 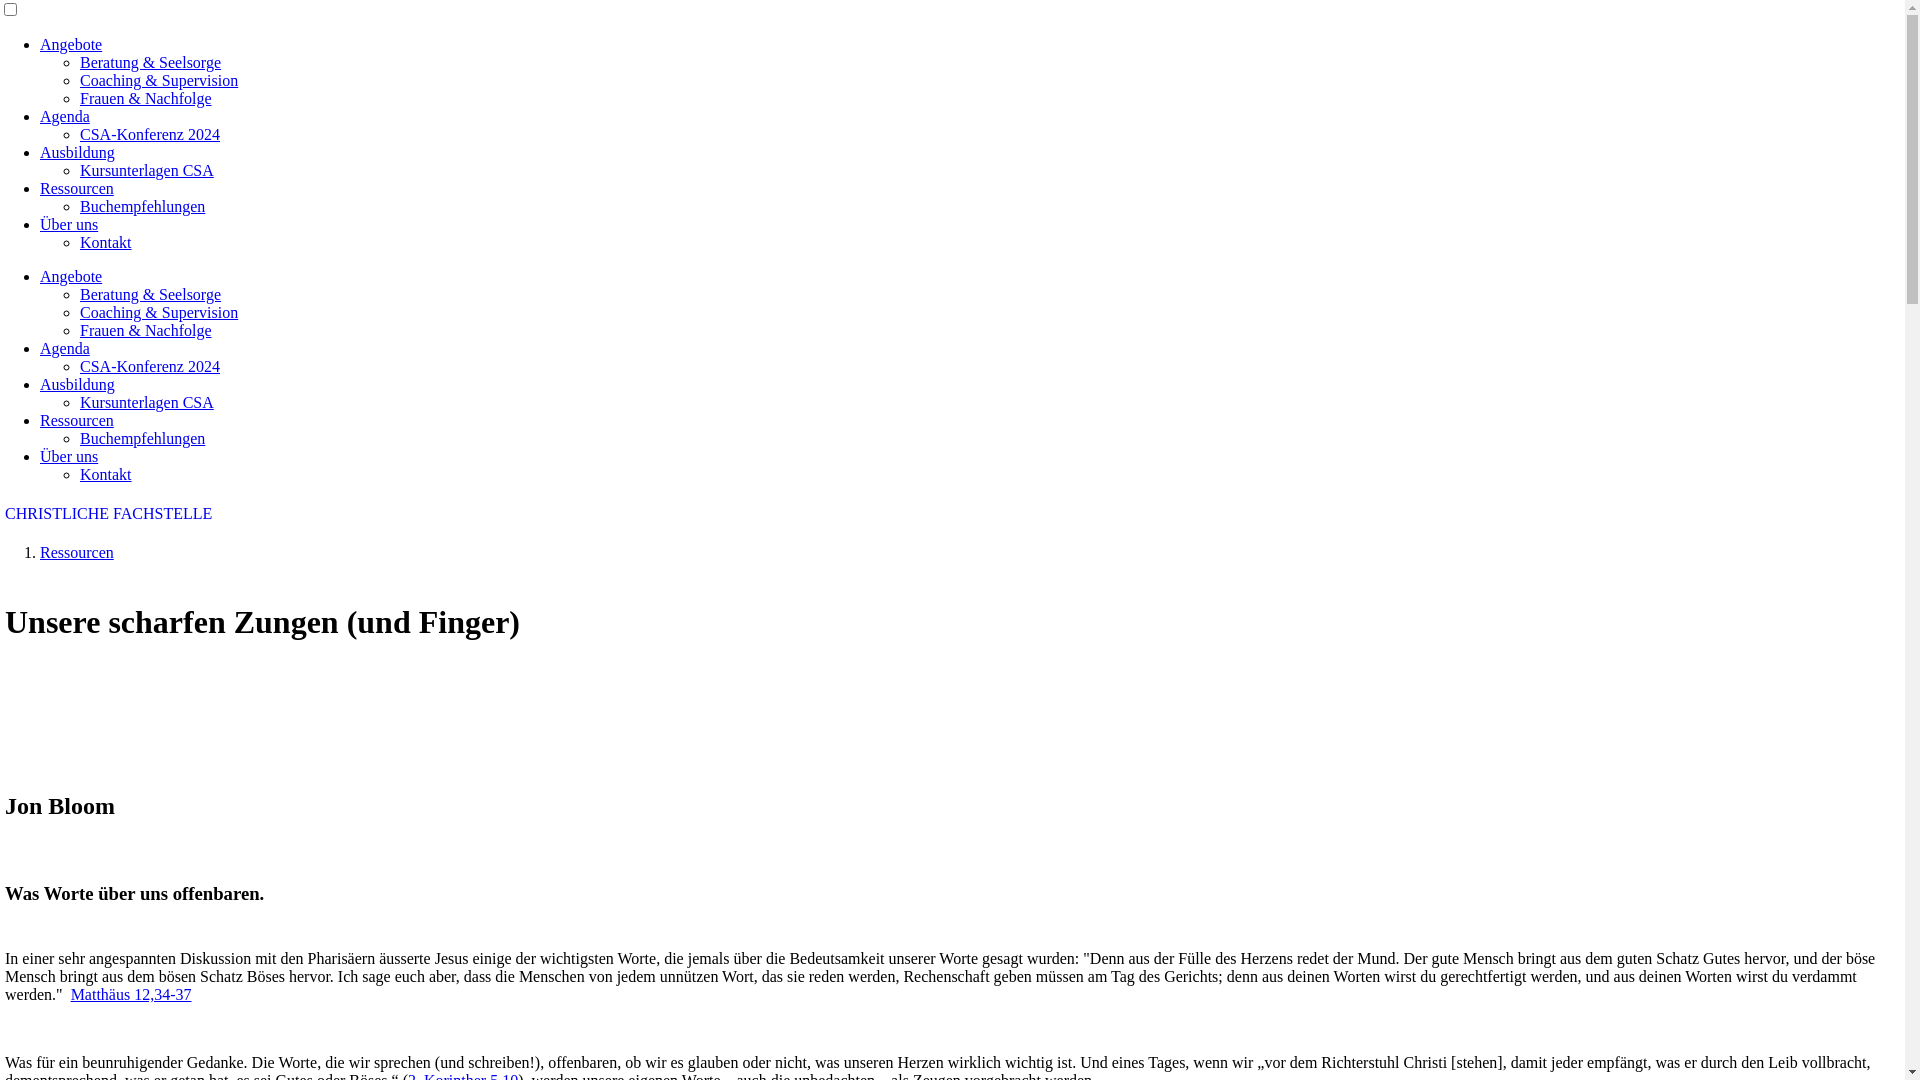 I want to click on Ausbildung, so click(x=78, y=152).